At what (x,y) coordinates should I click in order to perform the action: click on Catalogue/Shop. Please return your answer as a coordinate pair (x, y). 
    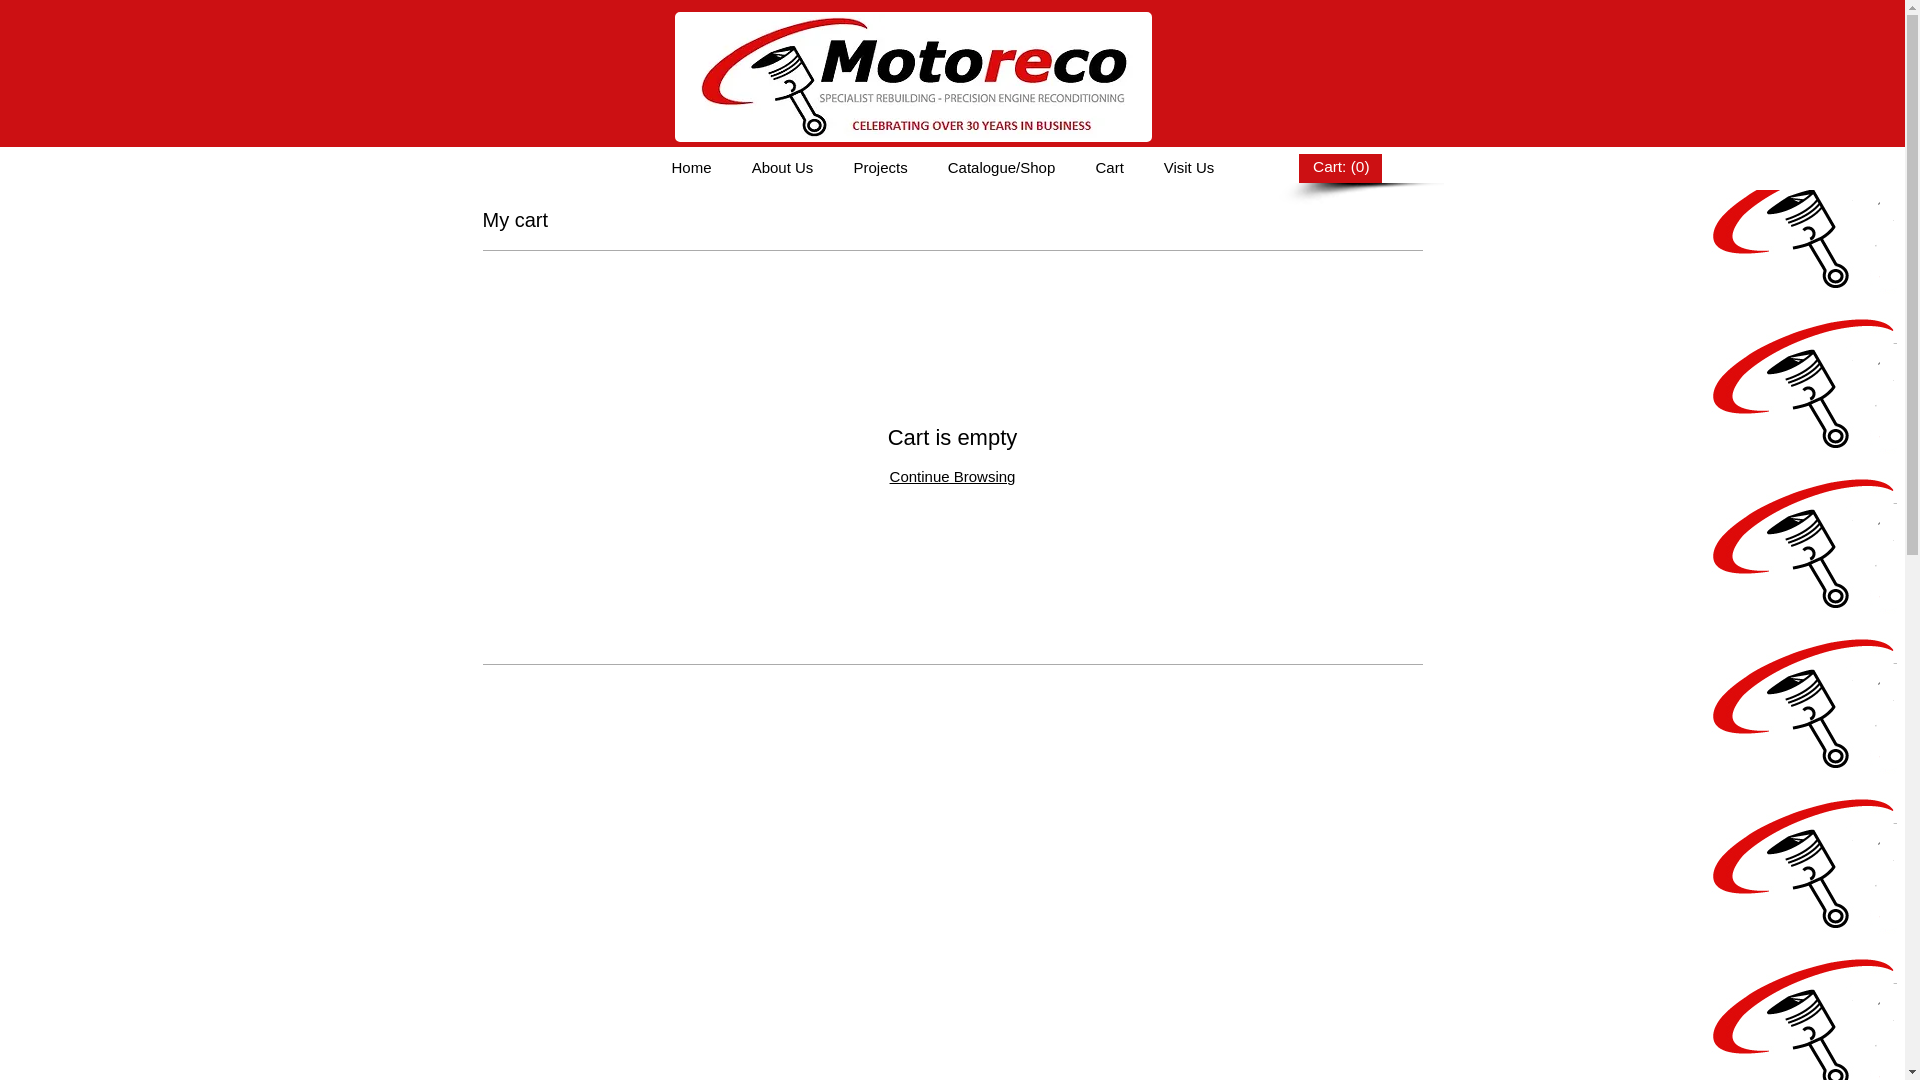
    Looking at the image, I should click on (1002, 168).